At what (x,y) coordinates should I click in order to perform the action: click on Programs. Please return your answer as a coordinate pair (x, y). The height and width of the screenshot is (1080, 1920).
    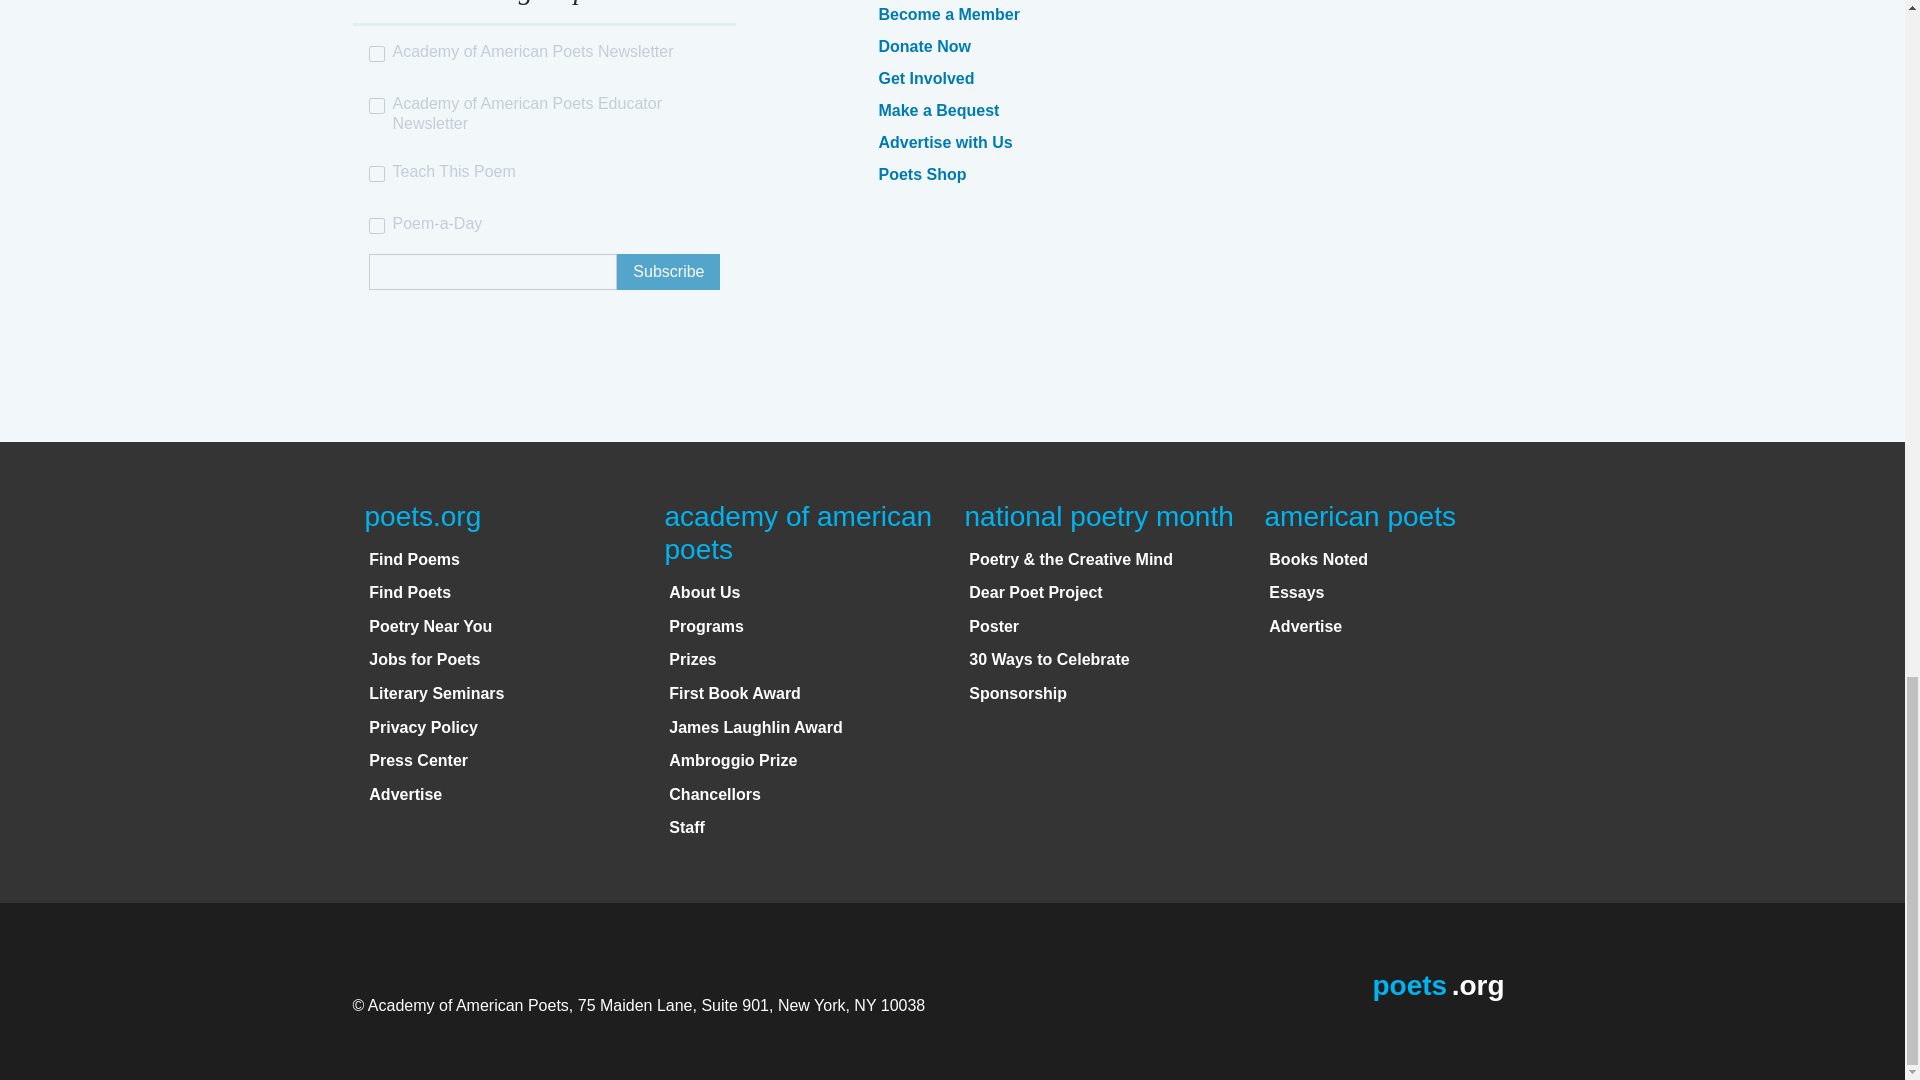
    Looking at the image, I should click on (706, 626).